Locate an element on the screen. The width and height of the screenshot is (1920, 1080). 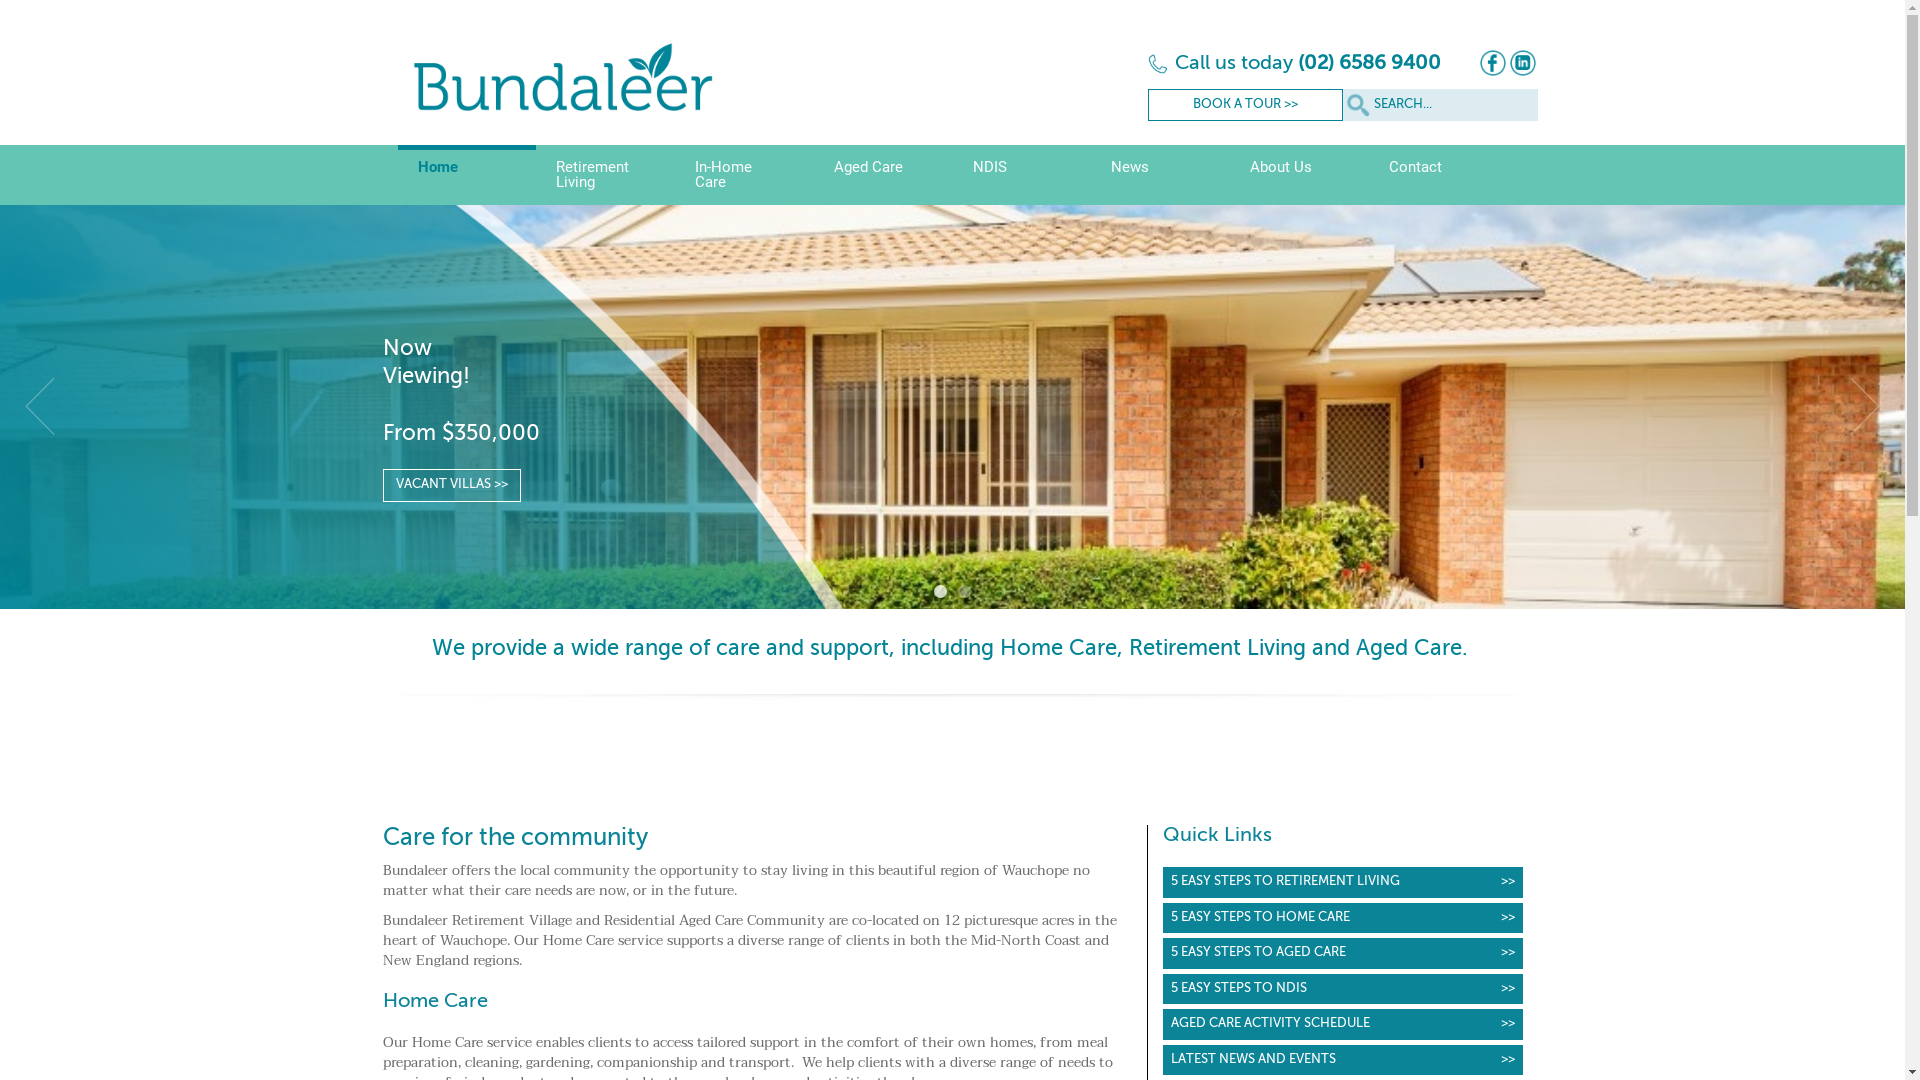
In-Home
Care is located at coordinates (744, 175).